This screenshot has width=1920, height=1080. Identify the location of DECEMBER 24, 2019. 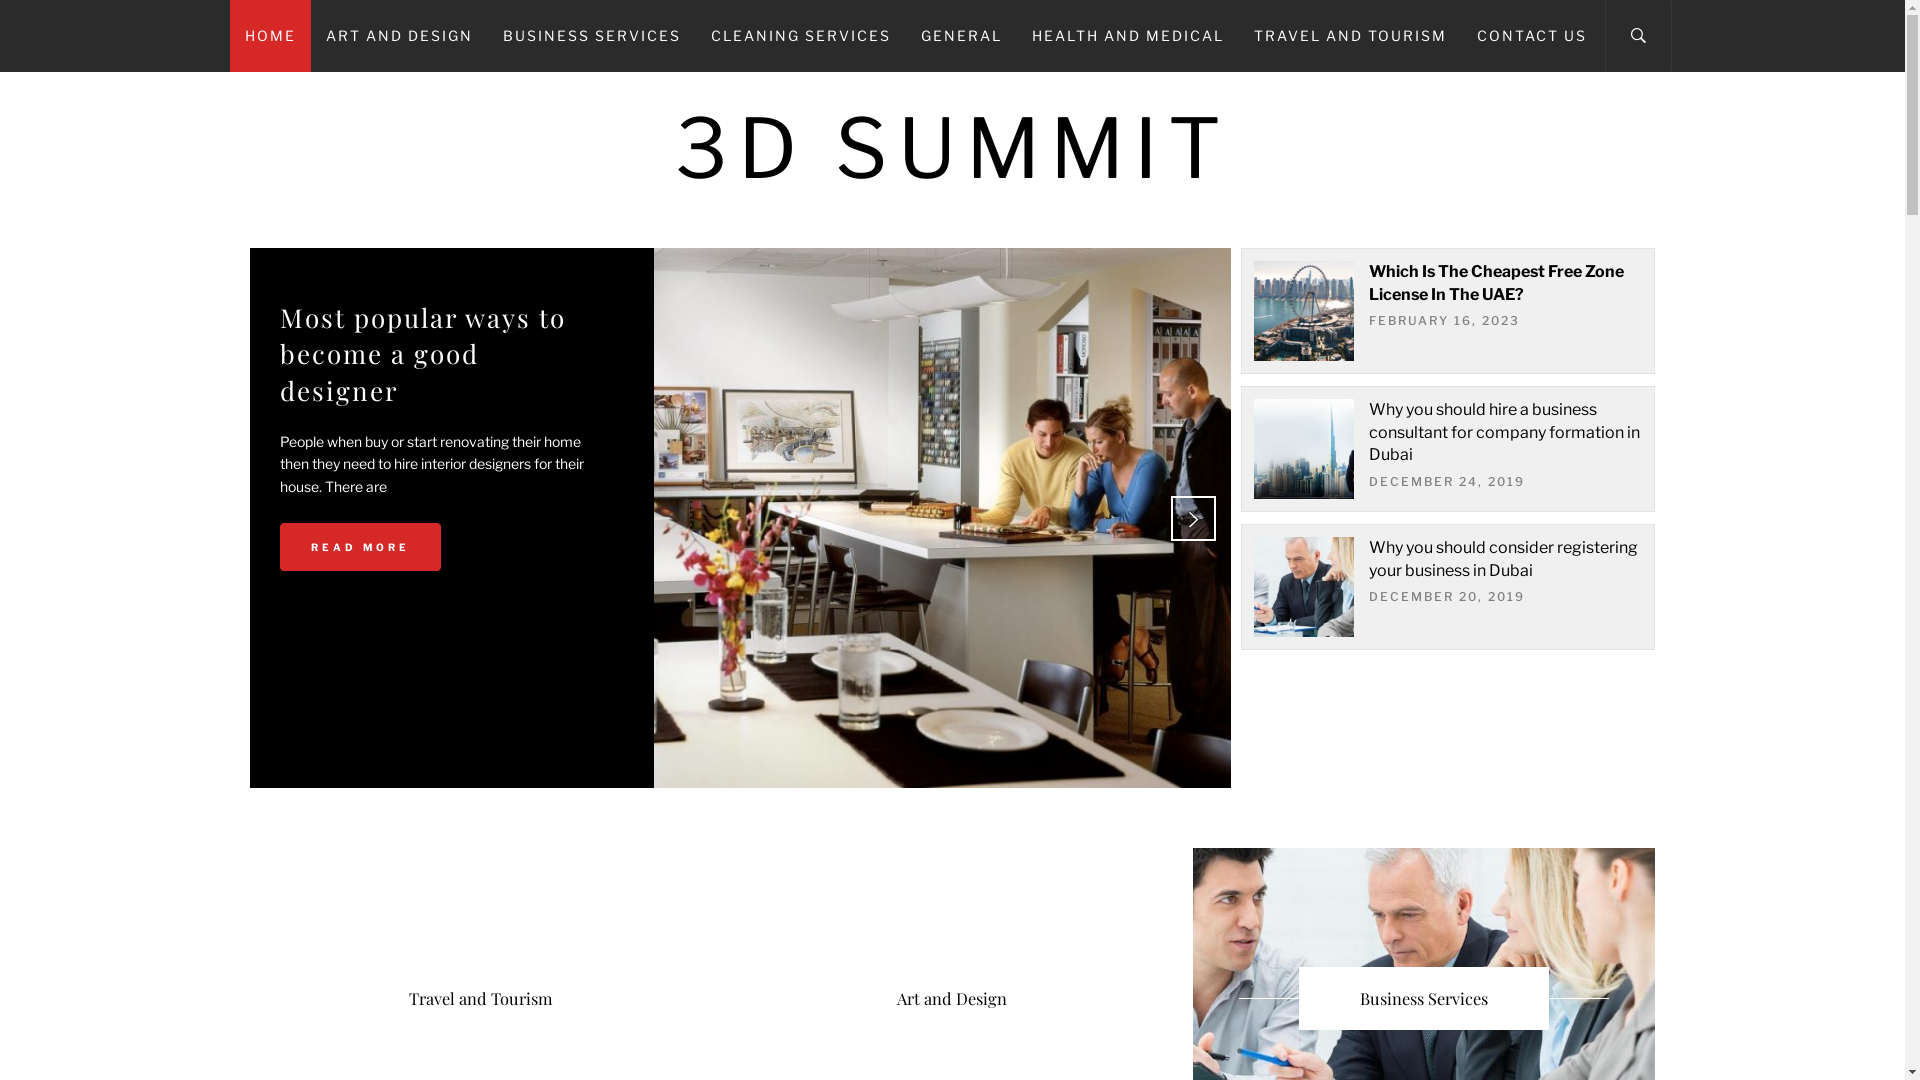
(1446, 482).